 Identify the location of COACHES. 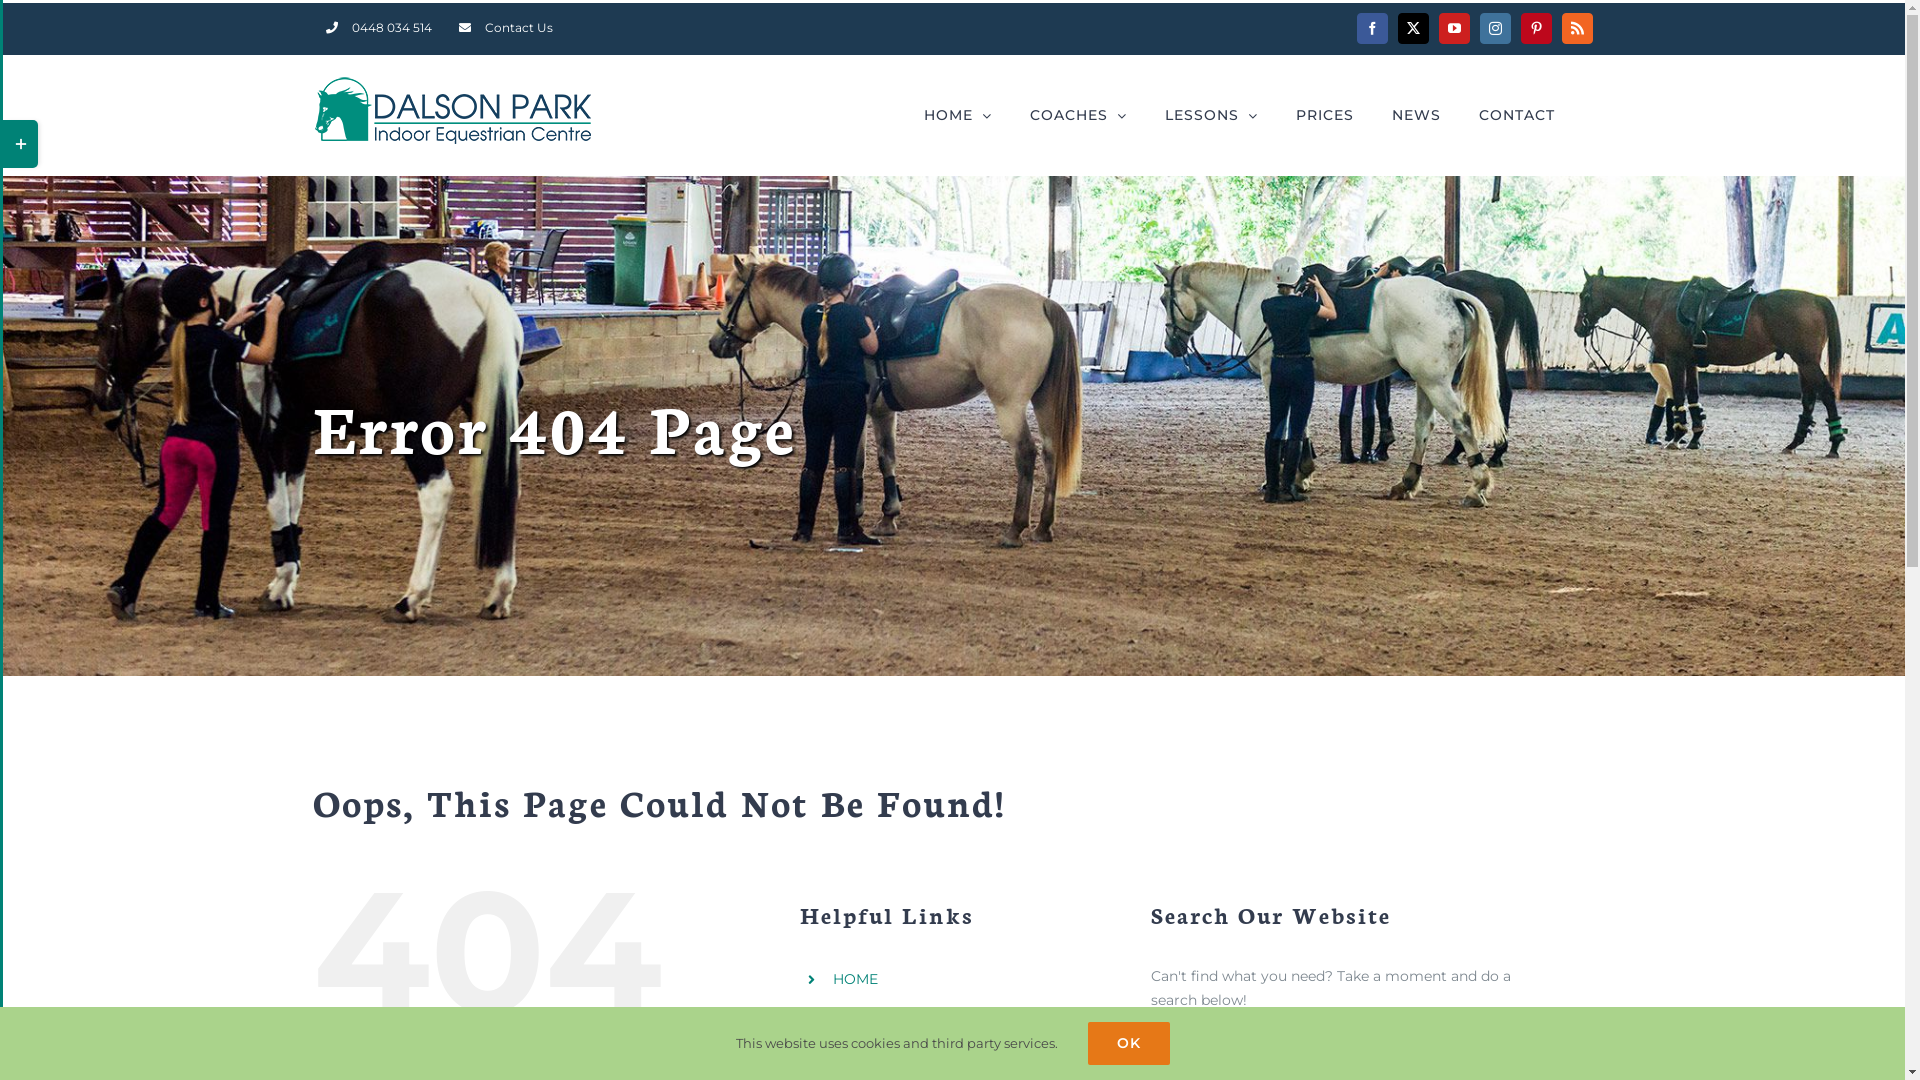
(868, 1013).